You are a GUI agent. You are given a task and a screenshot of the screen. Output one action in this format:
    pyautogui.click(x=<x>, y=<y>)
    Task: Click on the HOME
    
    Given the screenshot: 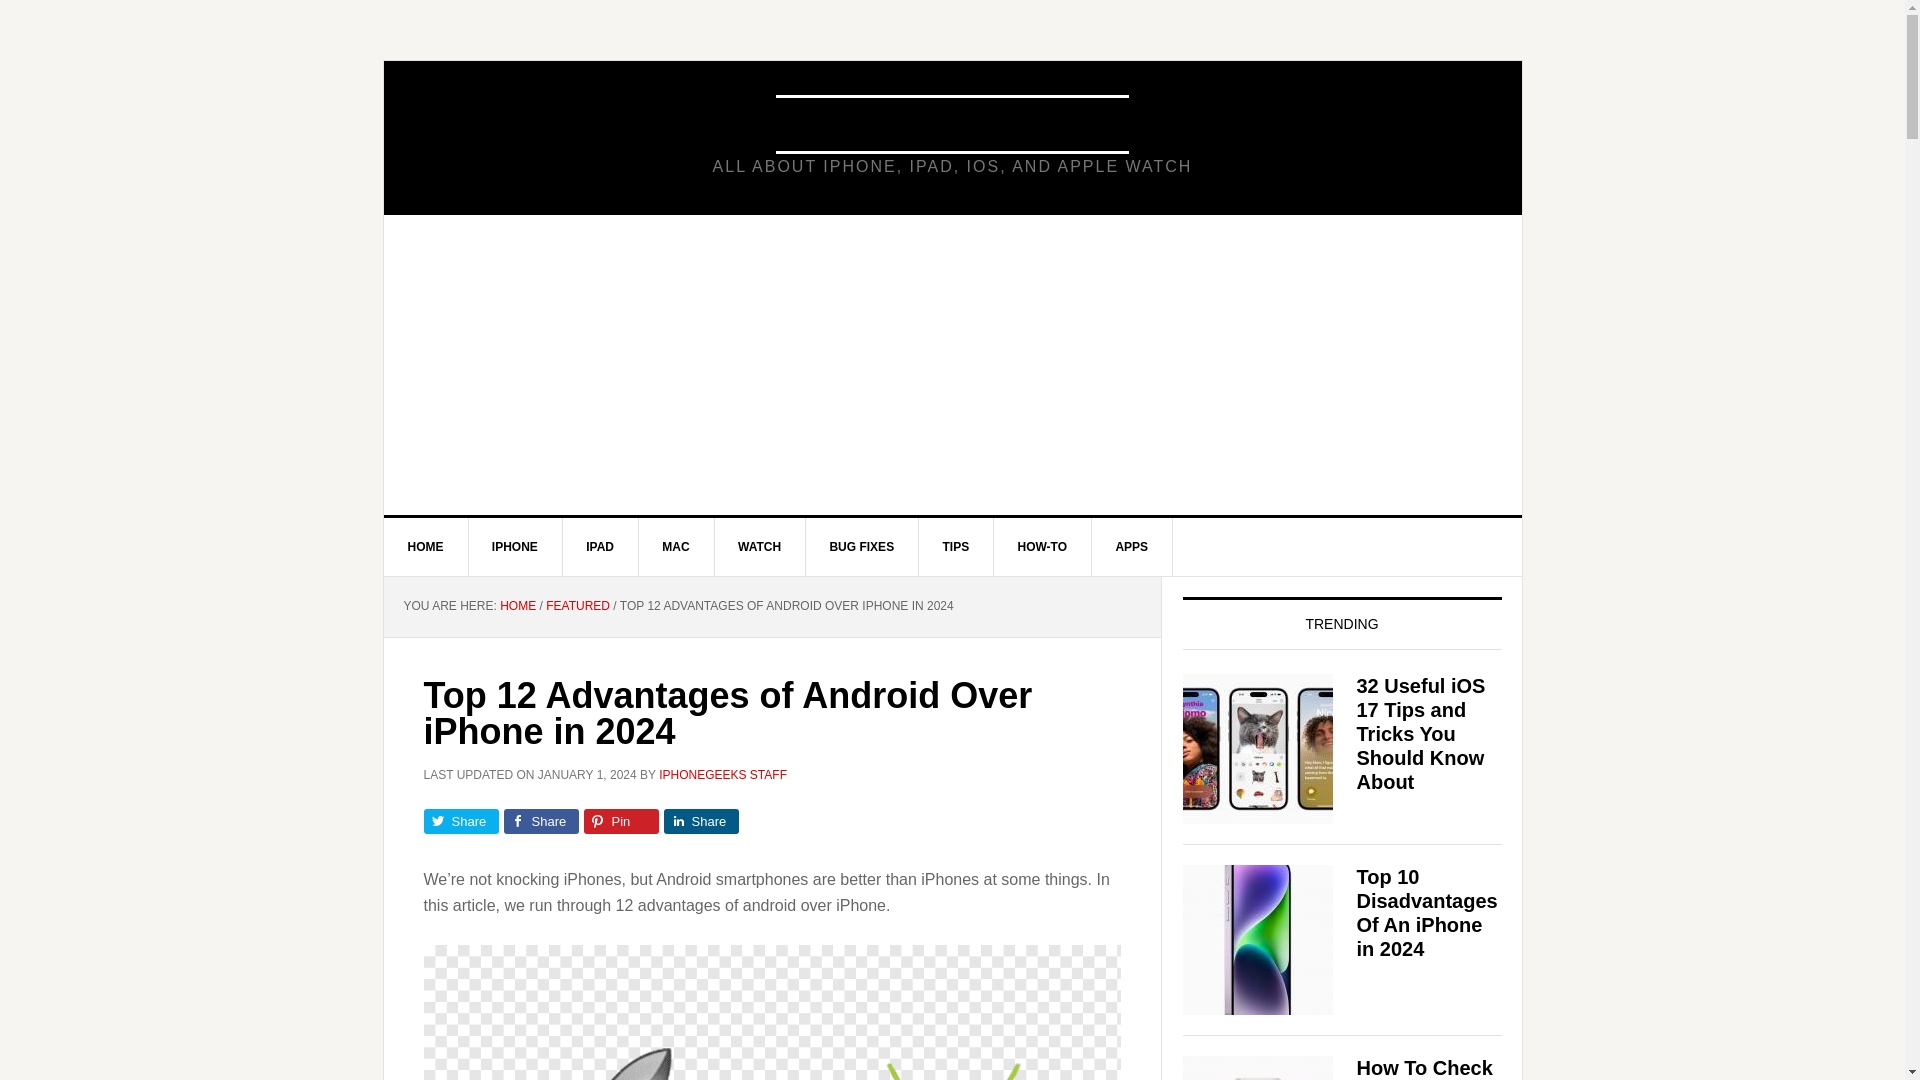 What is the action you would take?
    pyautogui.click(x=426, y=546)
    